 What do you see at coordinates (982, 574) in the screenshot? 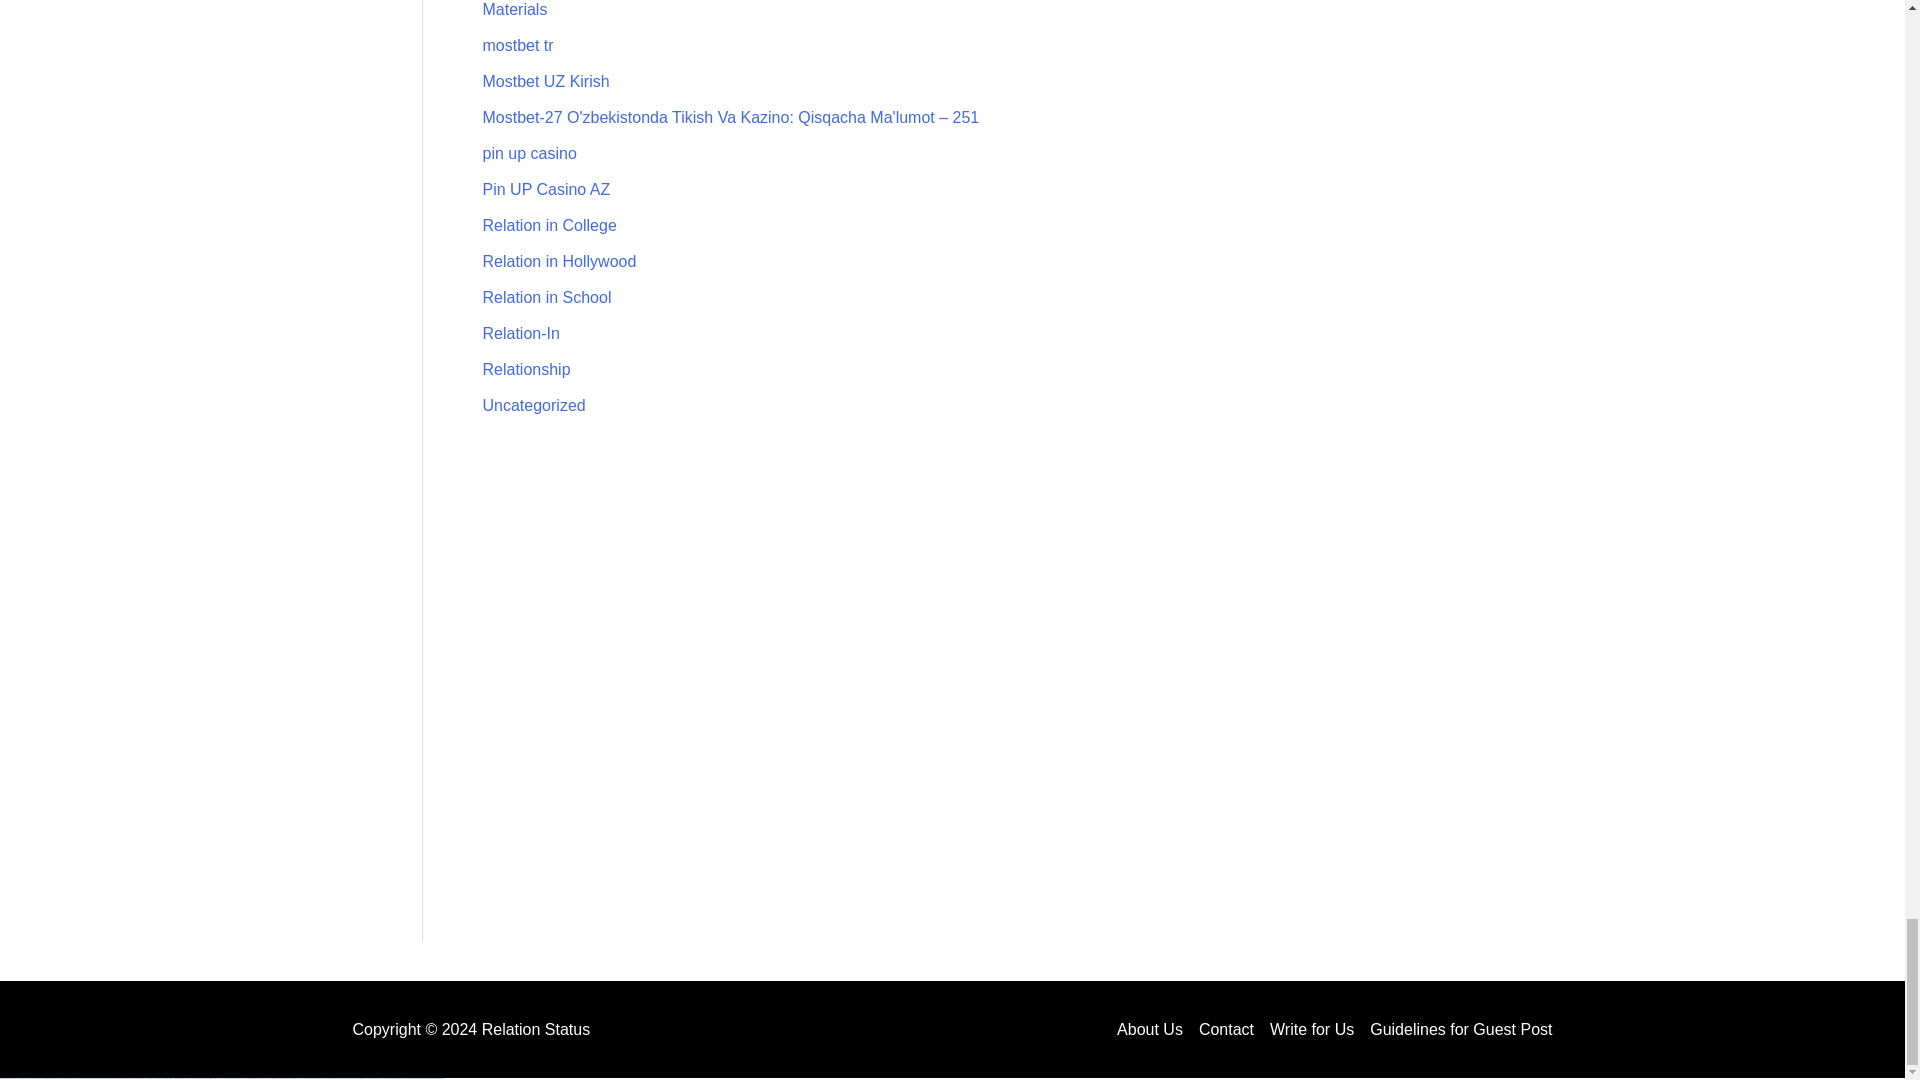
I see `Advertisement` at bounding box center [982, 574].